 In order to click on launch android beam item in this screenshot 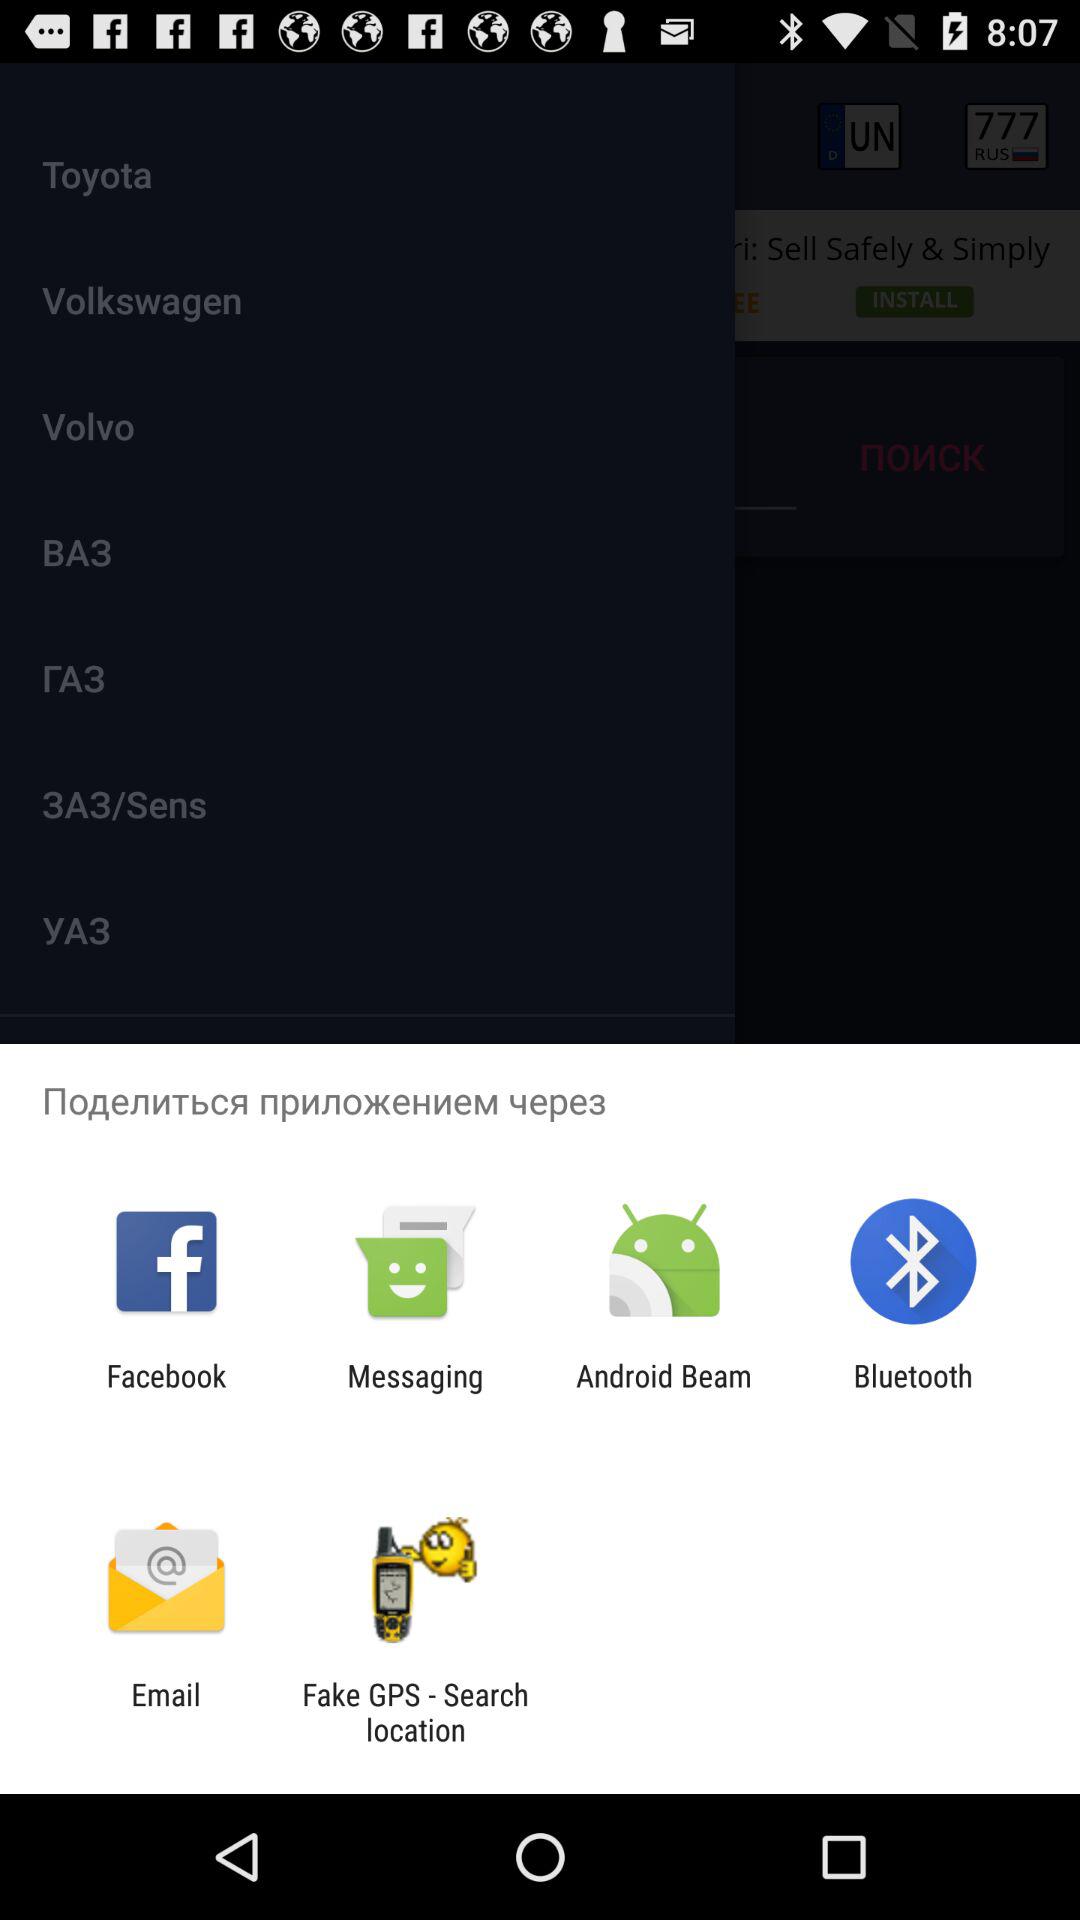, I will do `click(664, 1393)`.